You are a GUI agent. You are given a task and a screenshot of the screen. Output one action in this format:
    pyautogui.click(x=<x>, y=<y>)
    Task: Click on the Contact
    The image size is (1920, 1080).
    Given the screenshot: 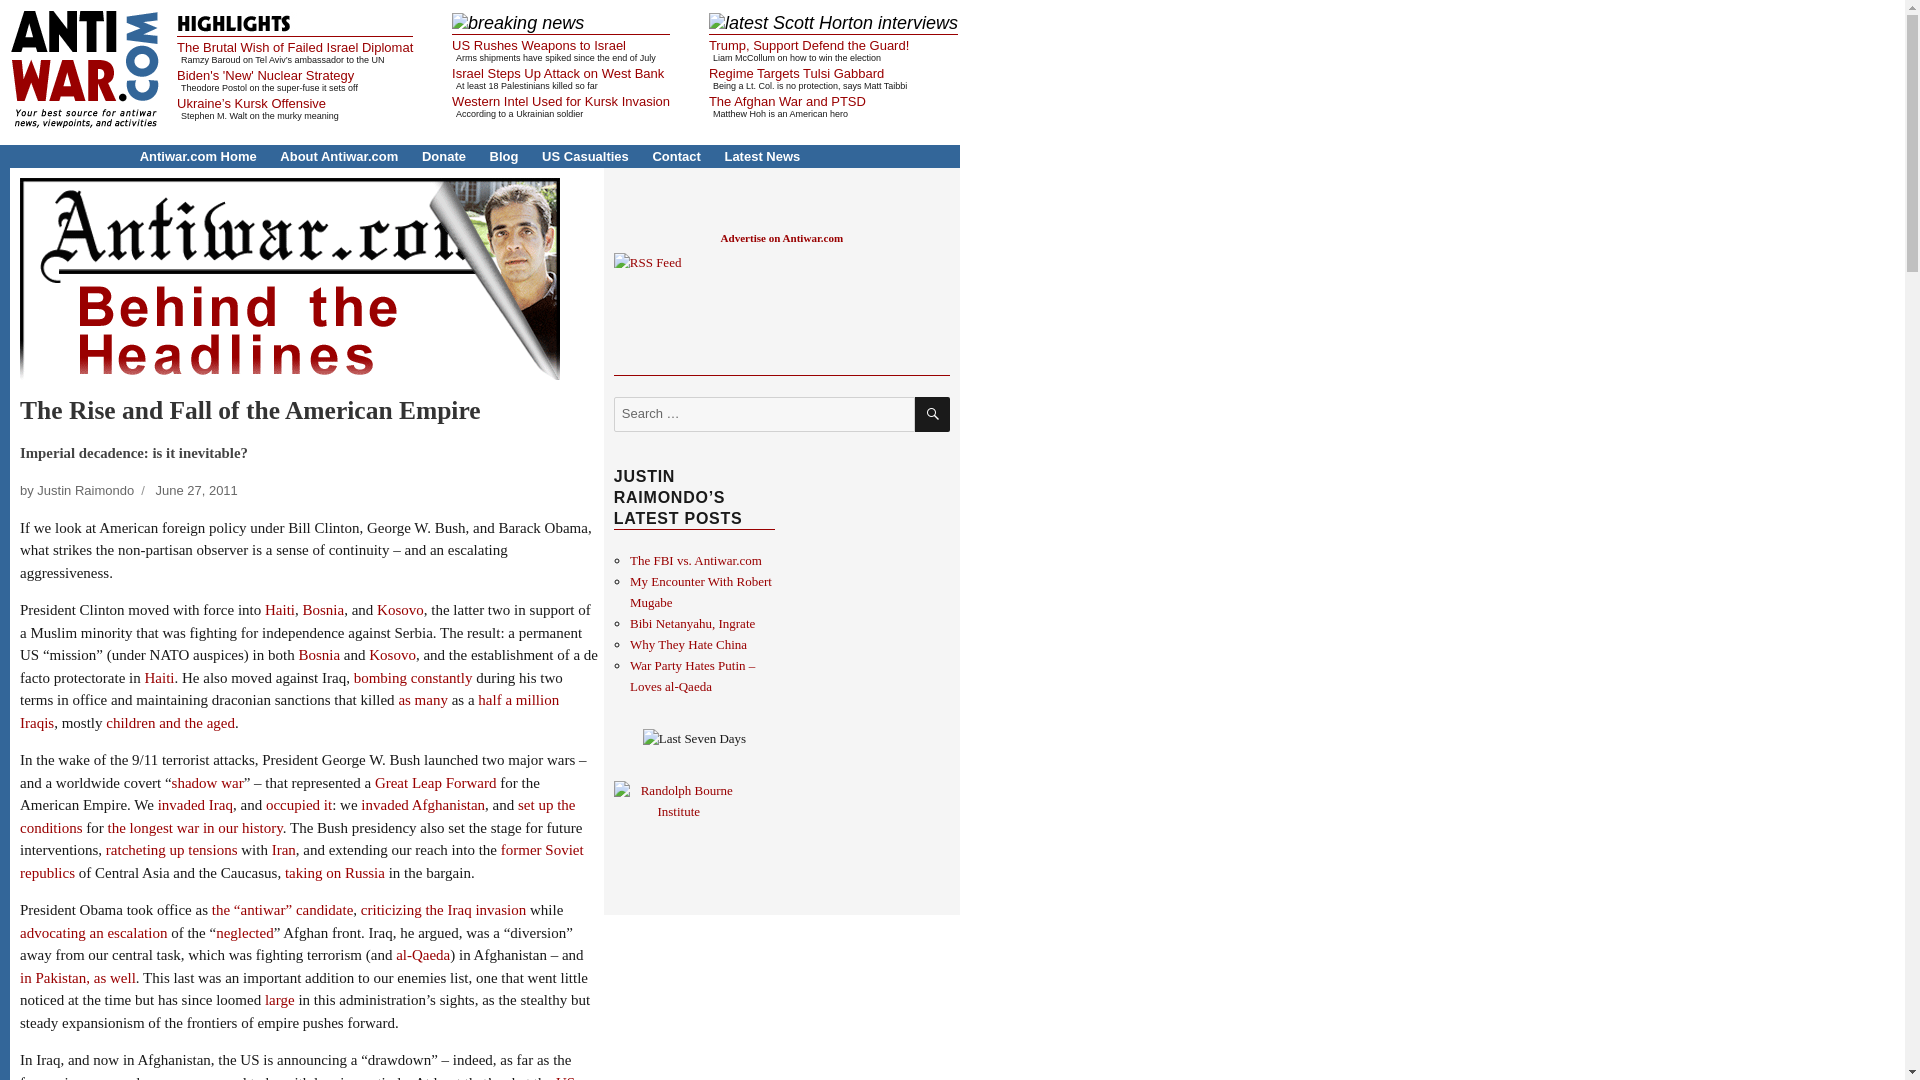 What is the action you would take?
    pyautogui.click(x=676, y=156)
    